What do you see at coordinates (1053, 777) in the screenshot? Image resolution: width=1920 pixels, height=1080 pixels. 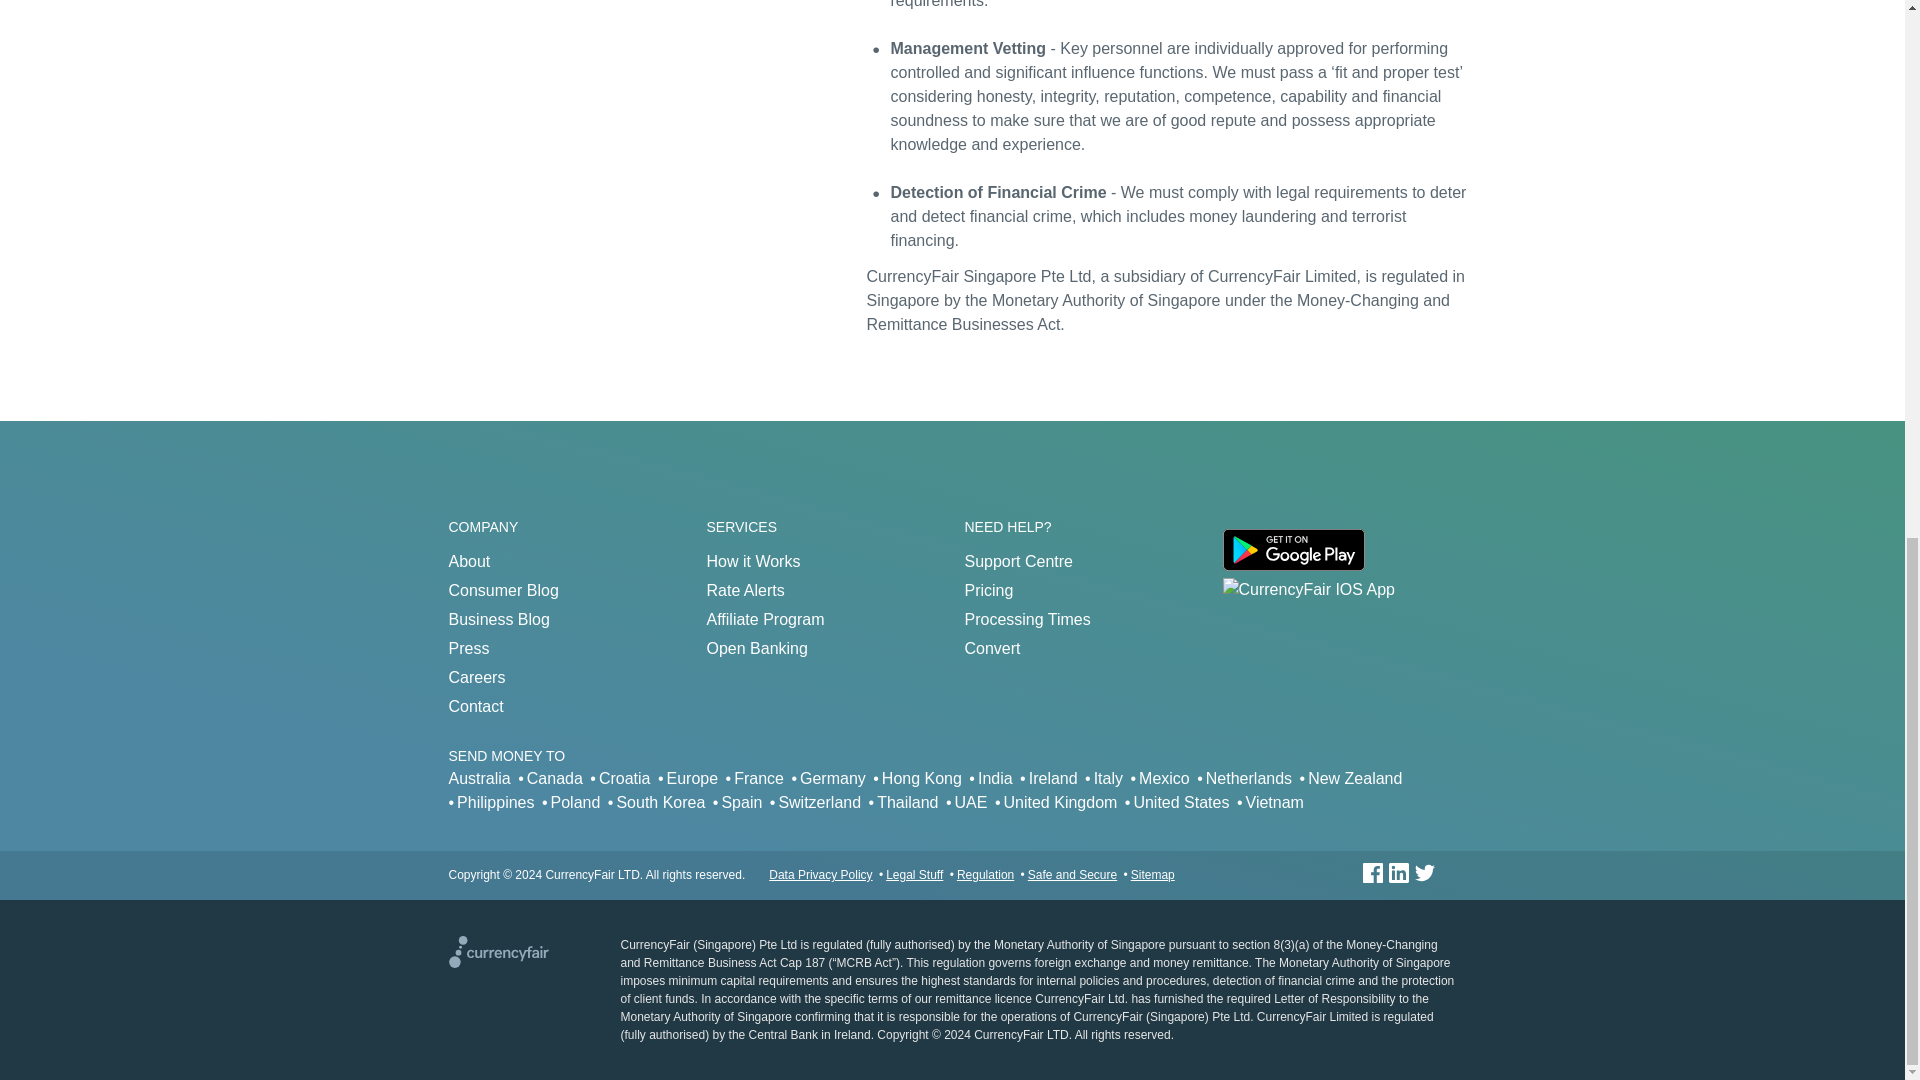 I see `Ireland` at bounding box center [1053, 777].